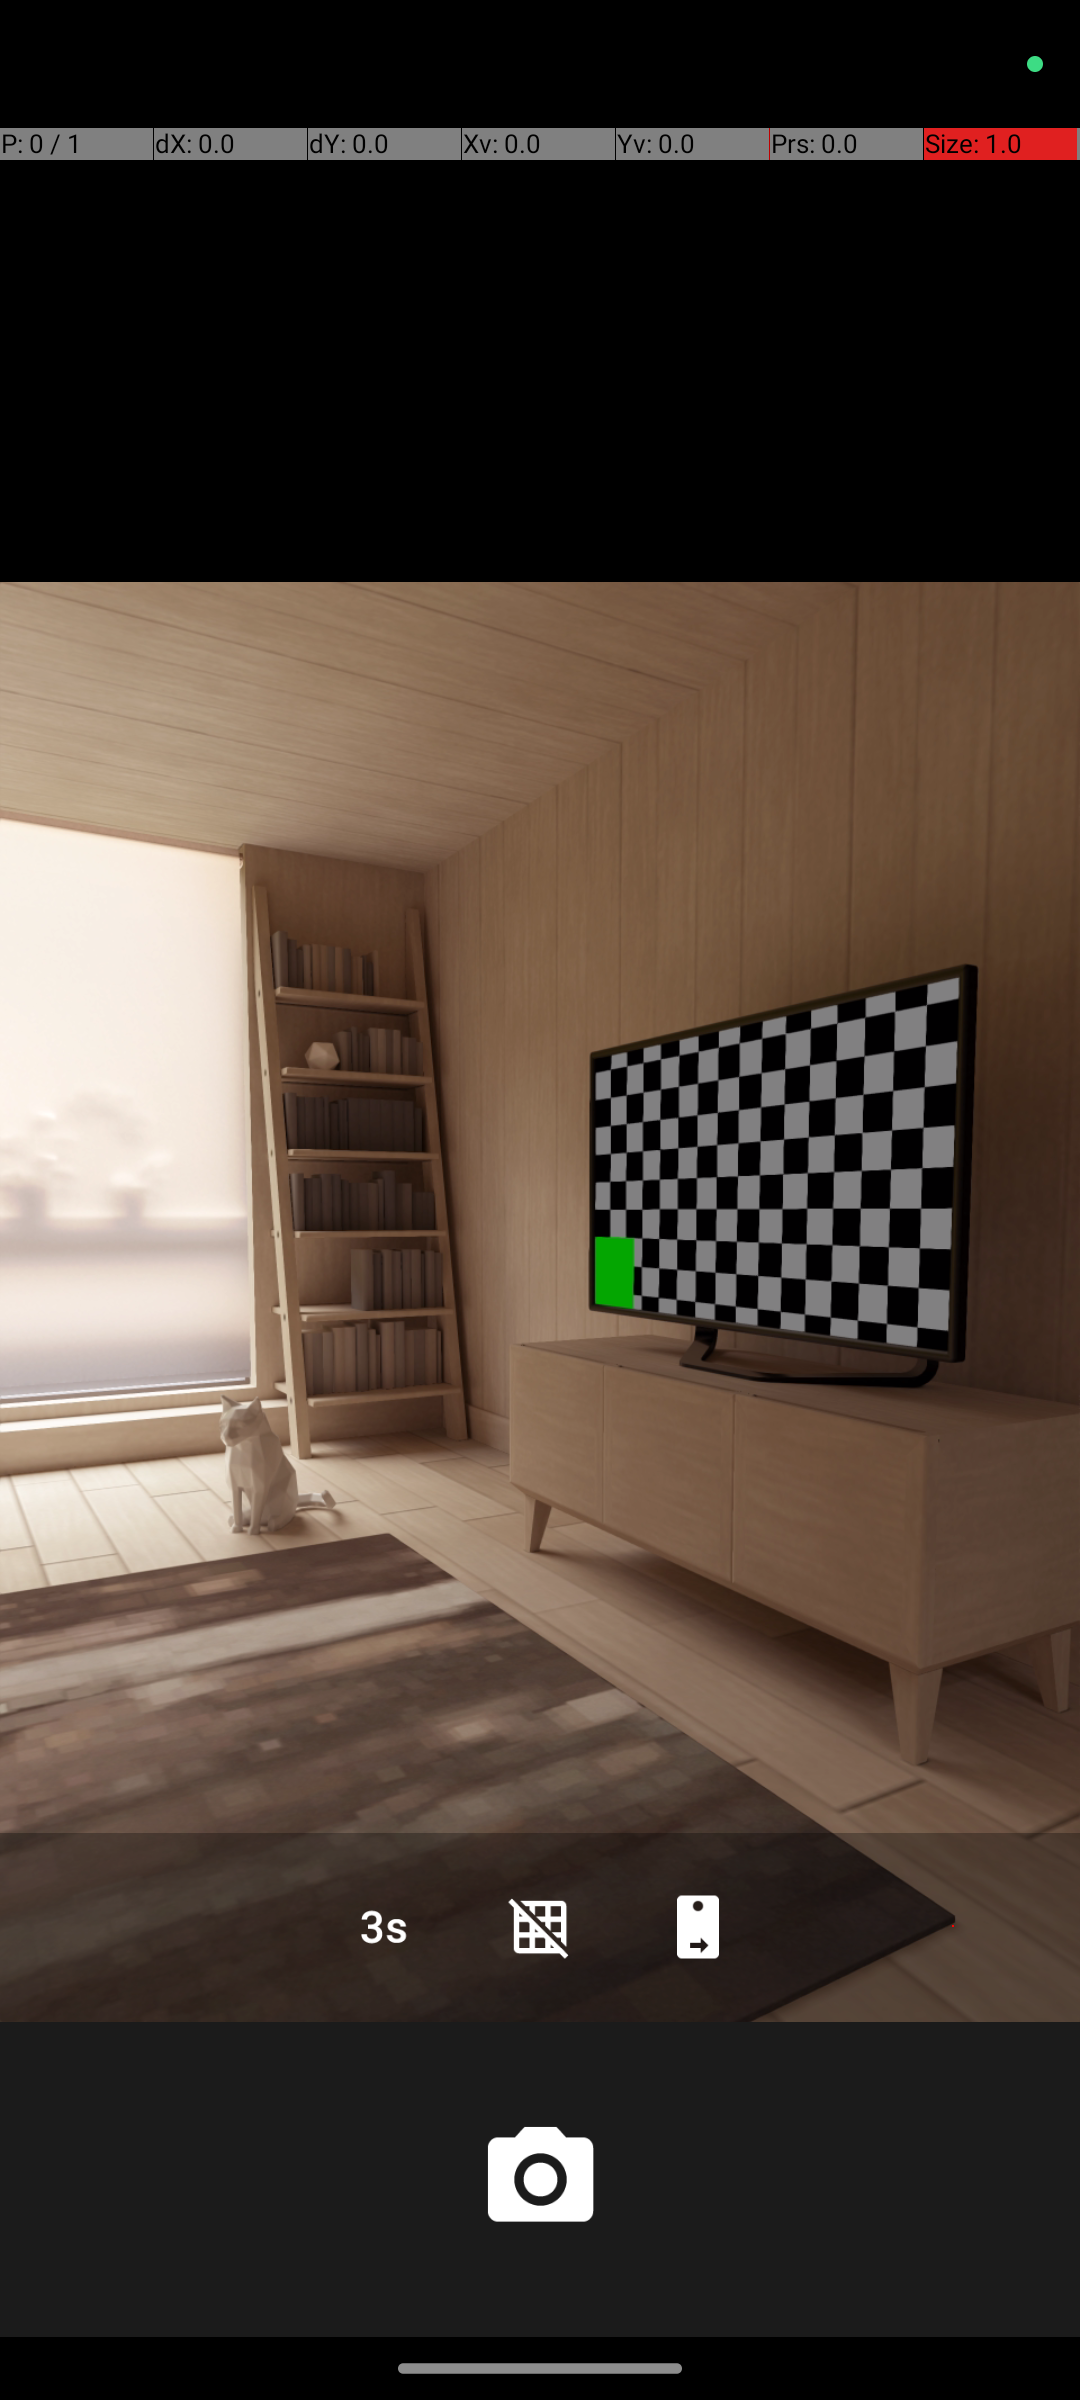 This screenshot has width=1080, height=2400. What do you see at coordinates (382, 1926) in the screenshot?
I see `Countdown timer duration is set to 3 seconds` at bounding box center [382, 1926].